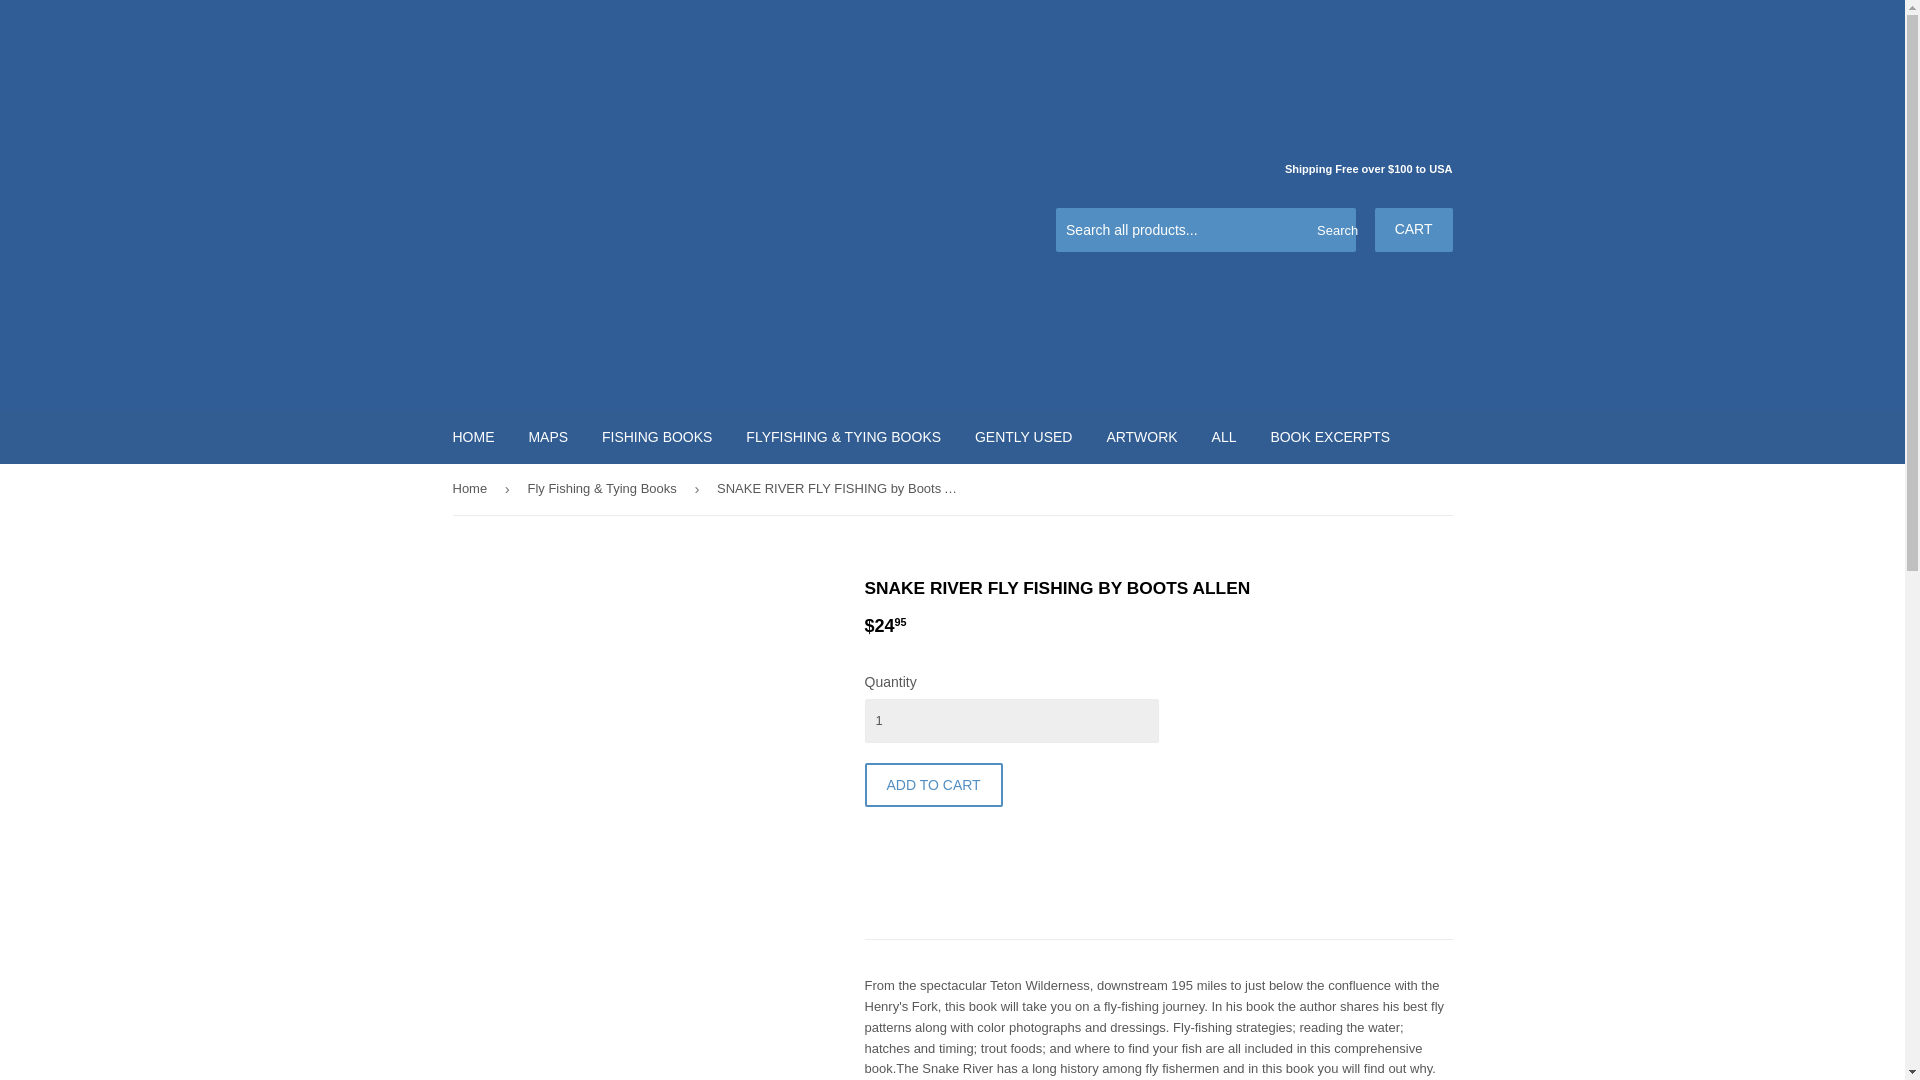  What do you see at coordinates (1024, 437) in the screenshot?
I see `GENTLY USED` at bounding box center [1024, 437].